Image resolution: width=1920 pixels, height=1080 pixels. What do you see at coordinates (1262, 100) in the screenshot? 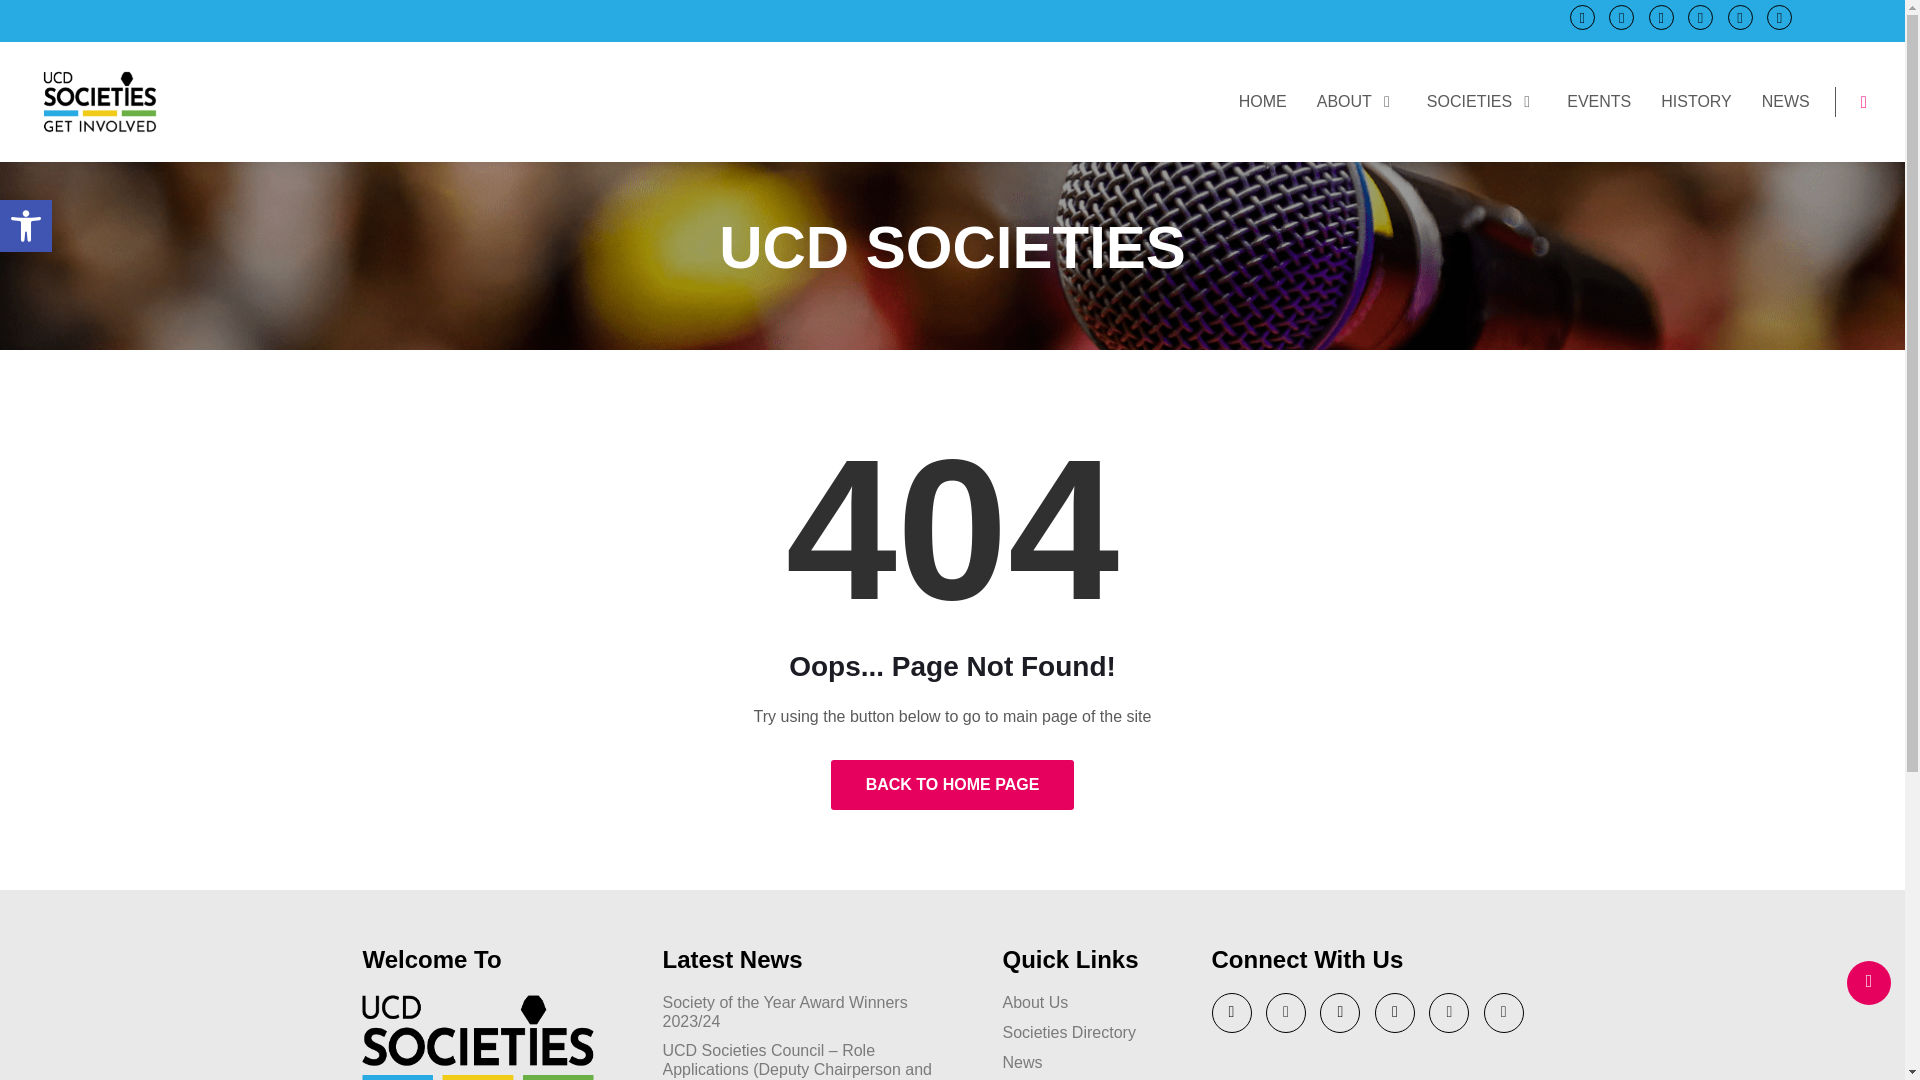
I see `HOME` at bounding box center [1262, 100].